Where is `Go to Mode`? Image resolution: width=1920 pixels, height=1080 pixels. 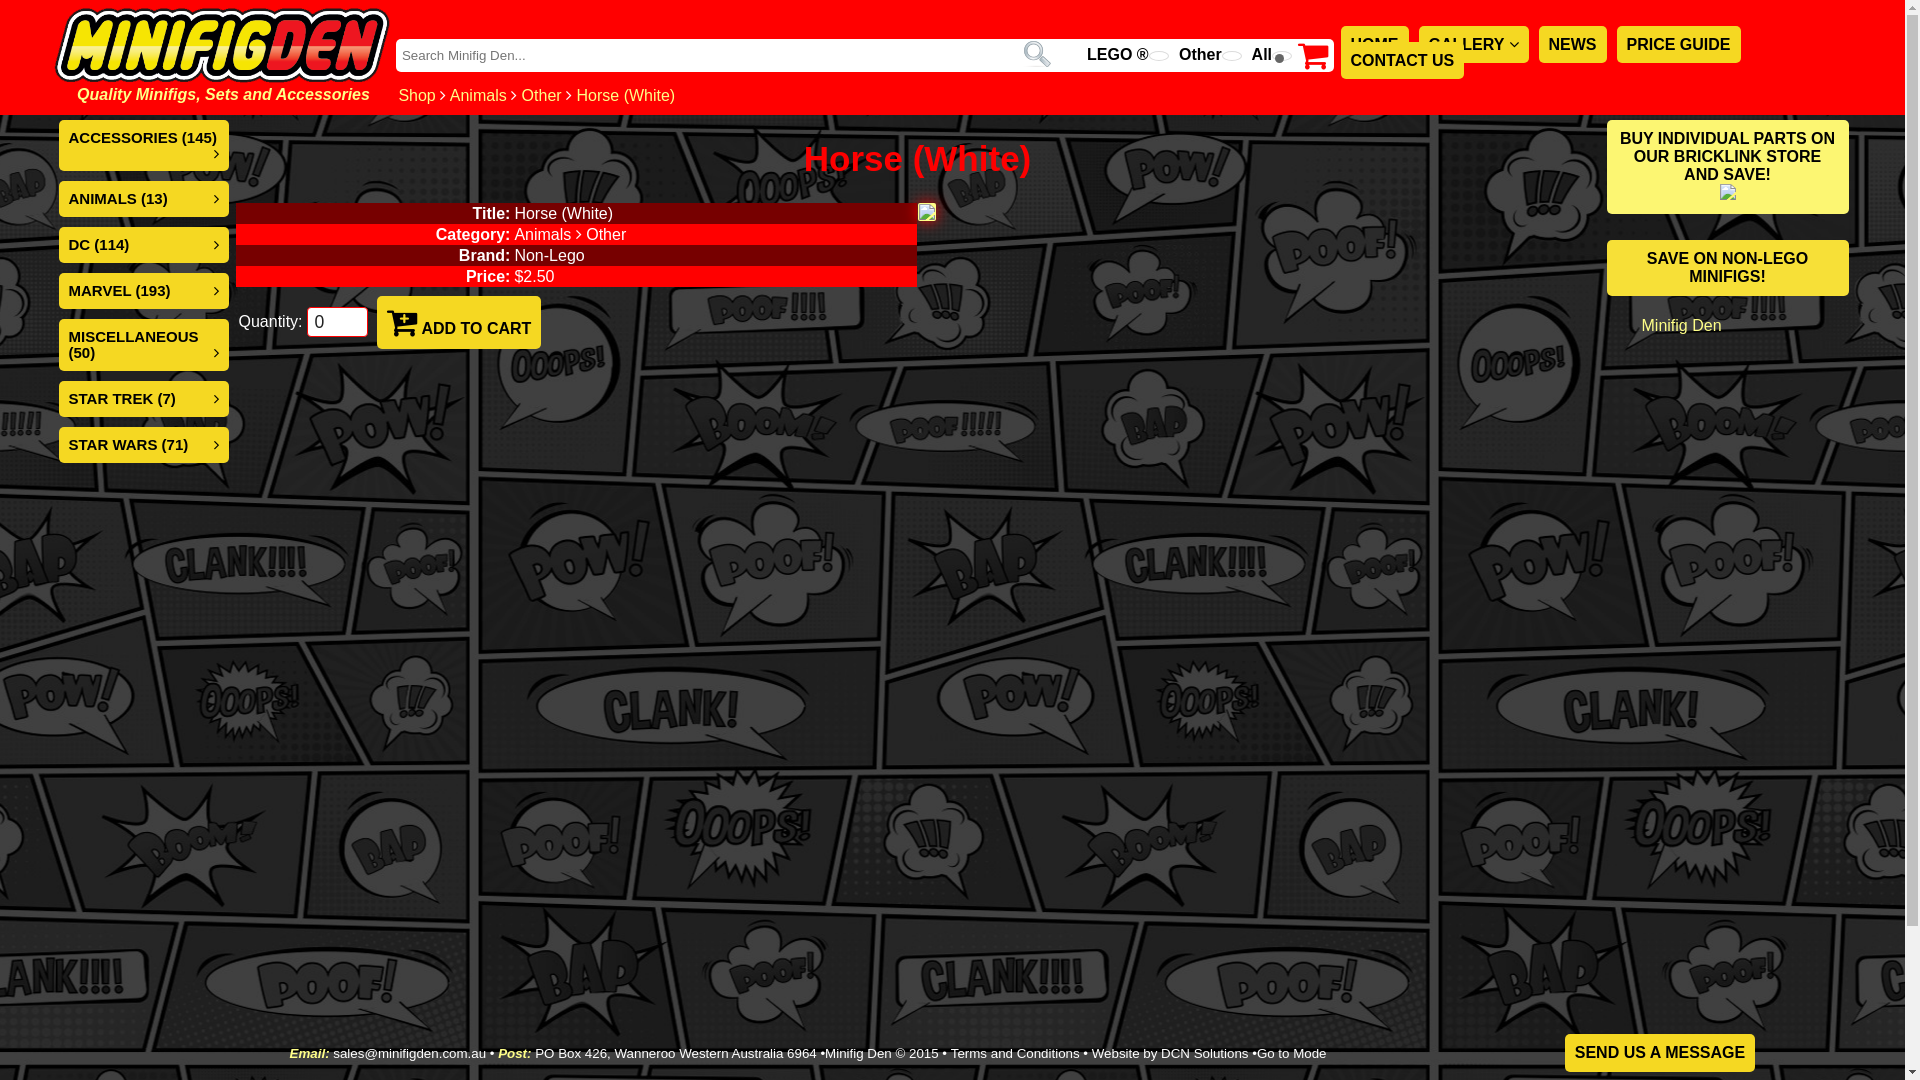
Go to Mode is located at coordinates (1292, 1054).